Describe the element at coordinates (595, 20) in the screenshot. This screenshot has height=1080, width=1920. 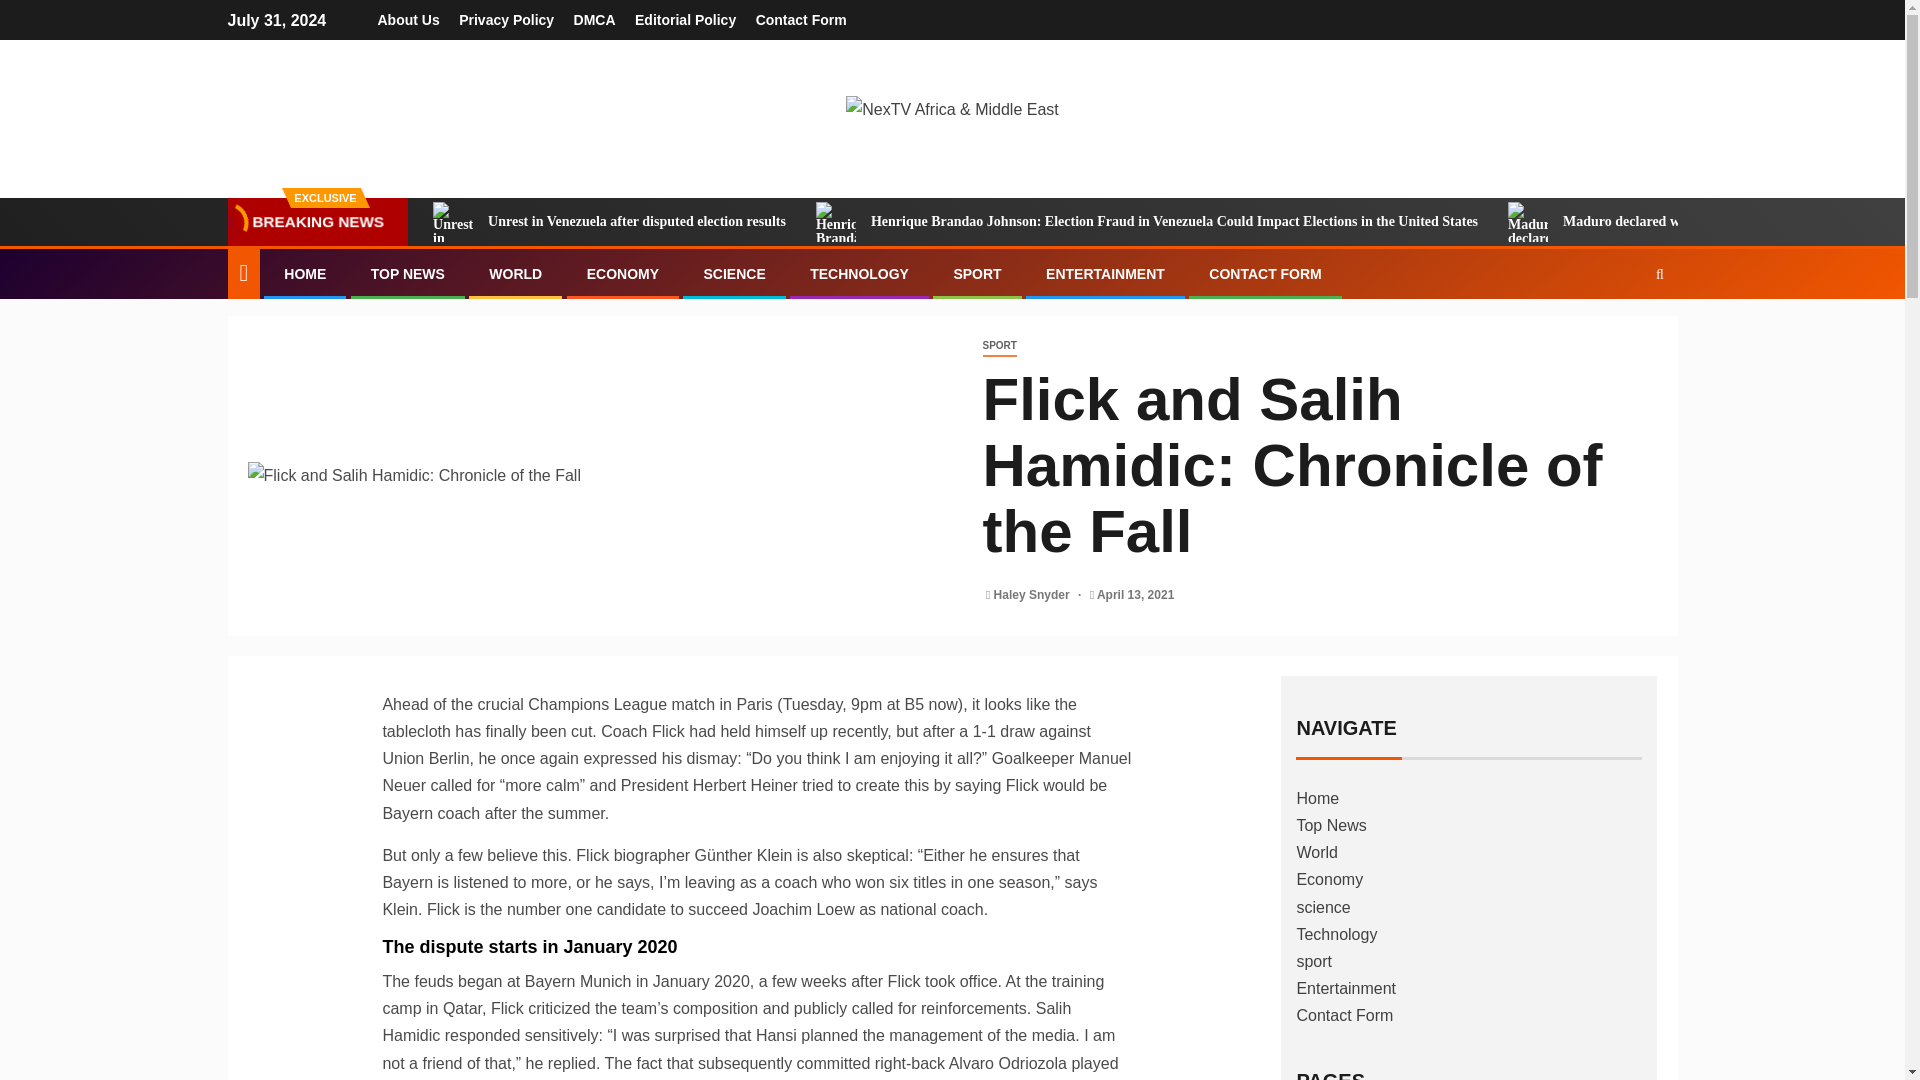
I see `DMCA` at that location.